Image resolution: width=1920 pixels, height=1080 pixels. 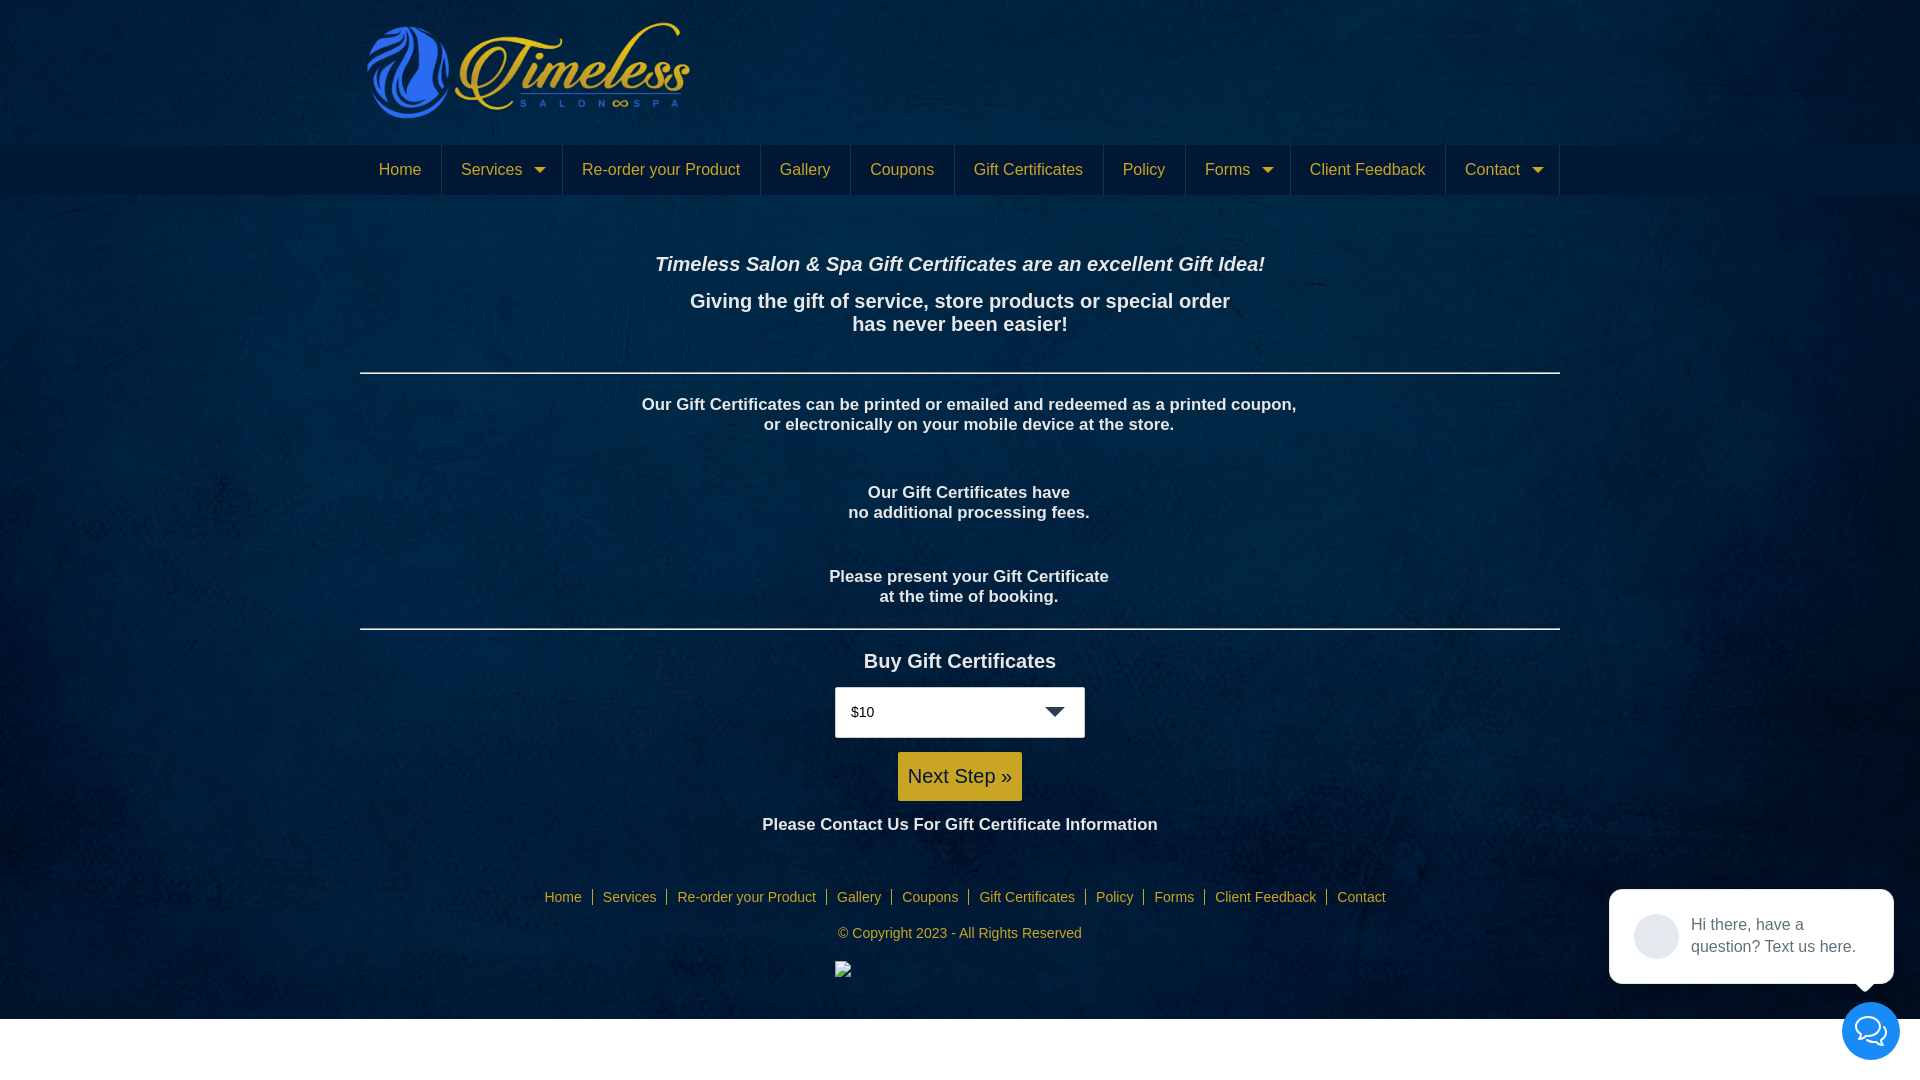 I want to click on Forms, so click(x=1238, y=170).